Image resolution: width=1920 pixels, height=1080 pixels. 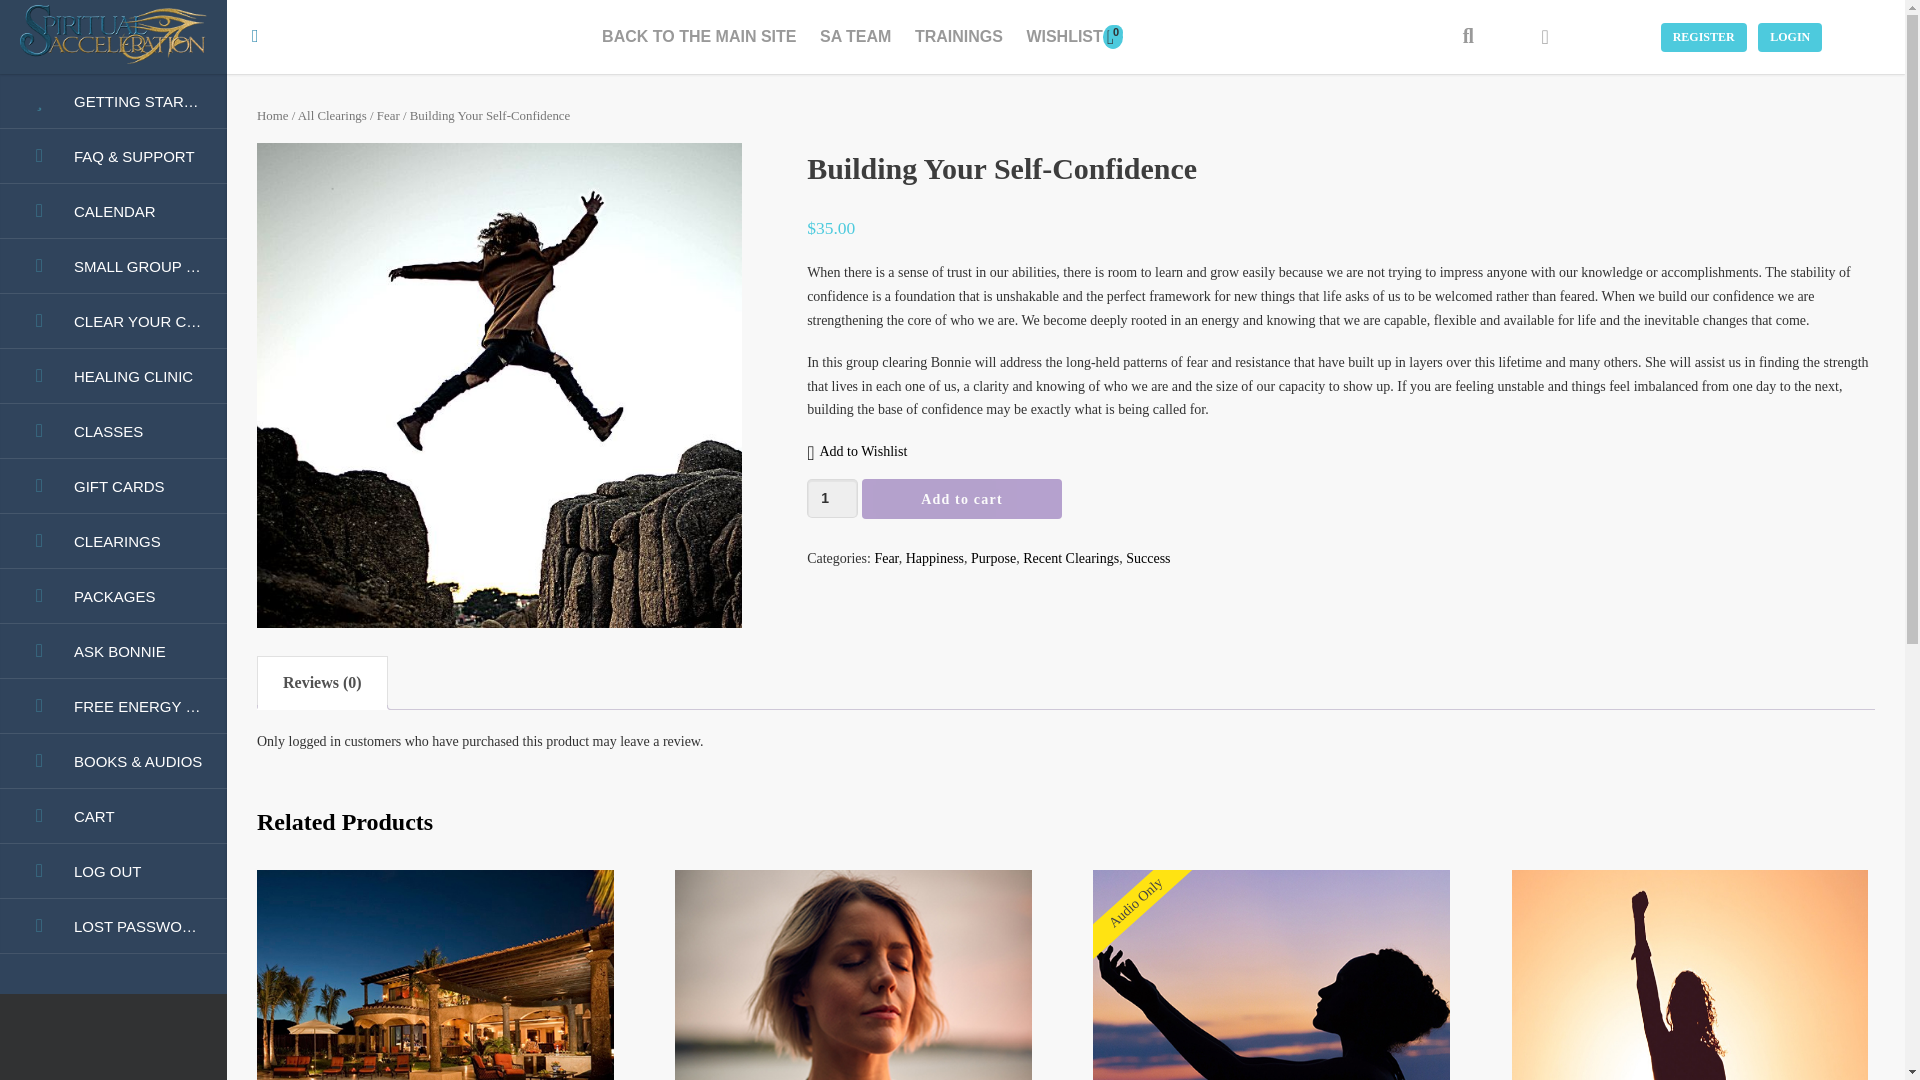 I want to click on REGISTER, so click(x=1704, y=36).